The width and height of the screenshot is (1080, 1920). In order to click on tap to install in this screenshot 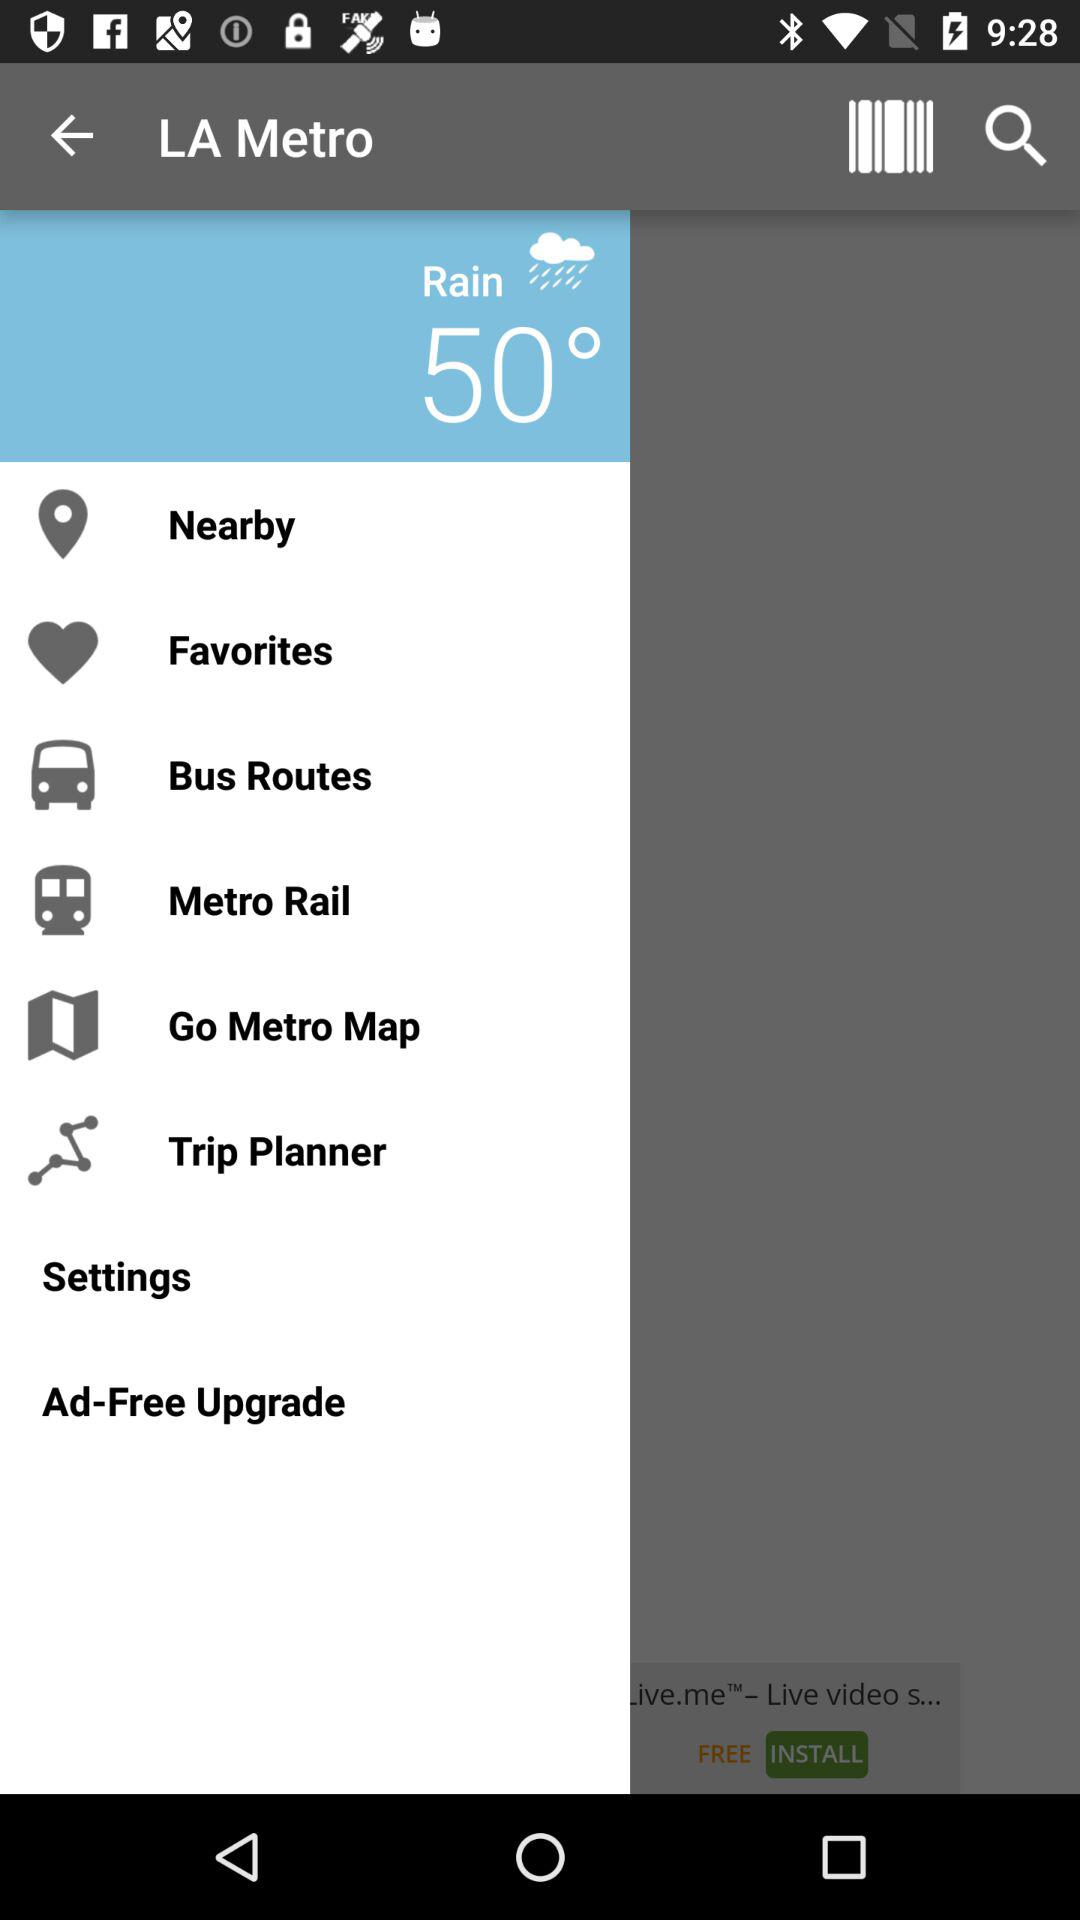, I will do `click(540, 1728)`.